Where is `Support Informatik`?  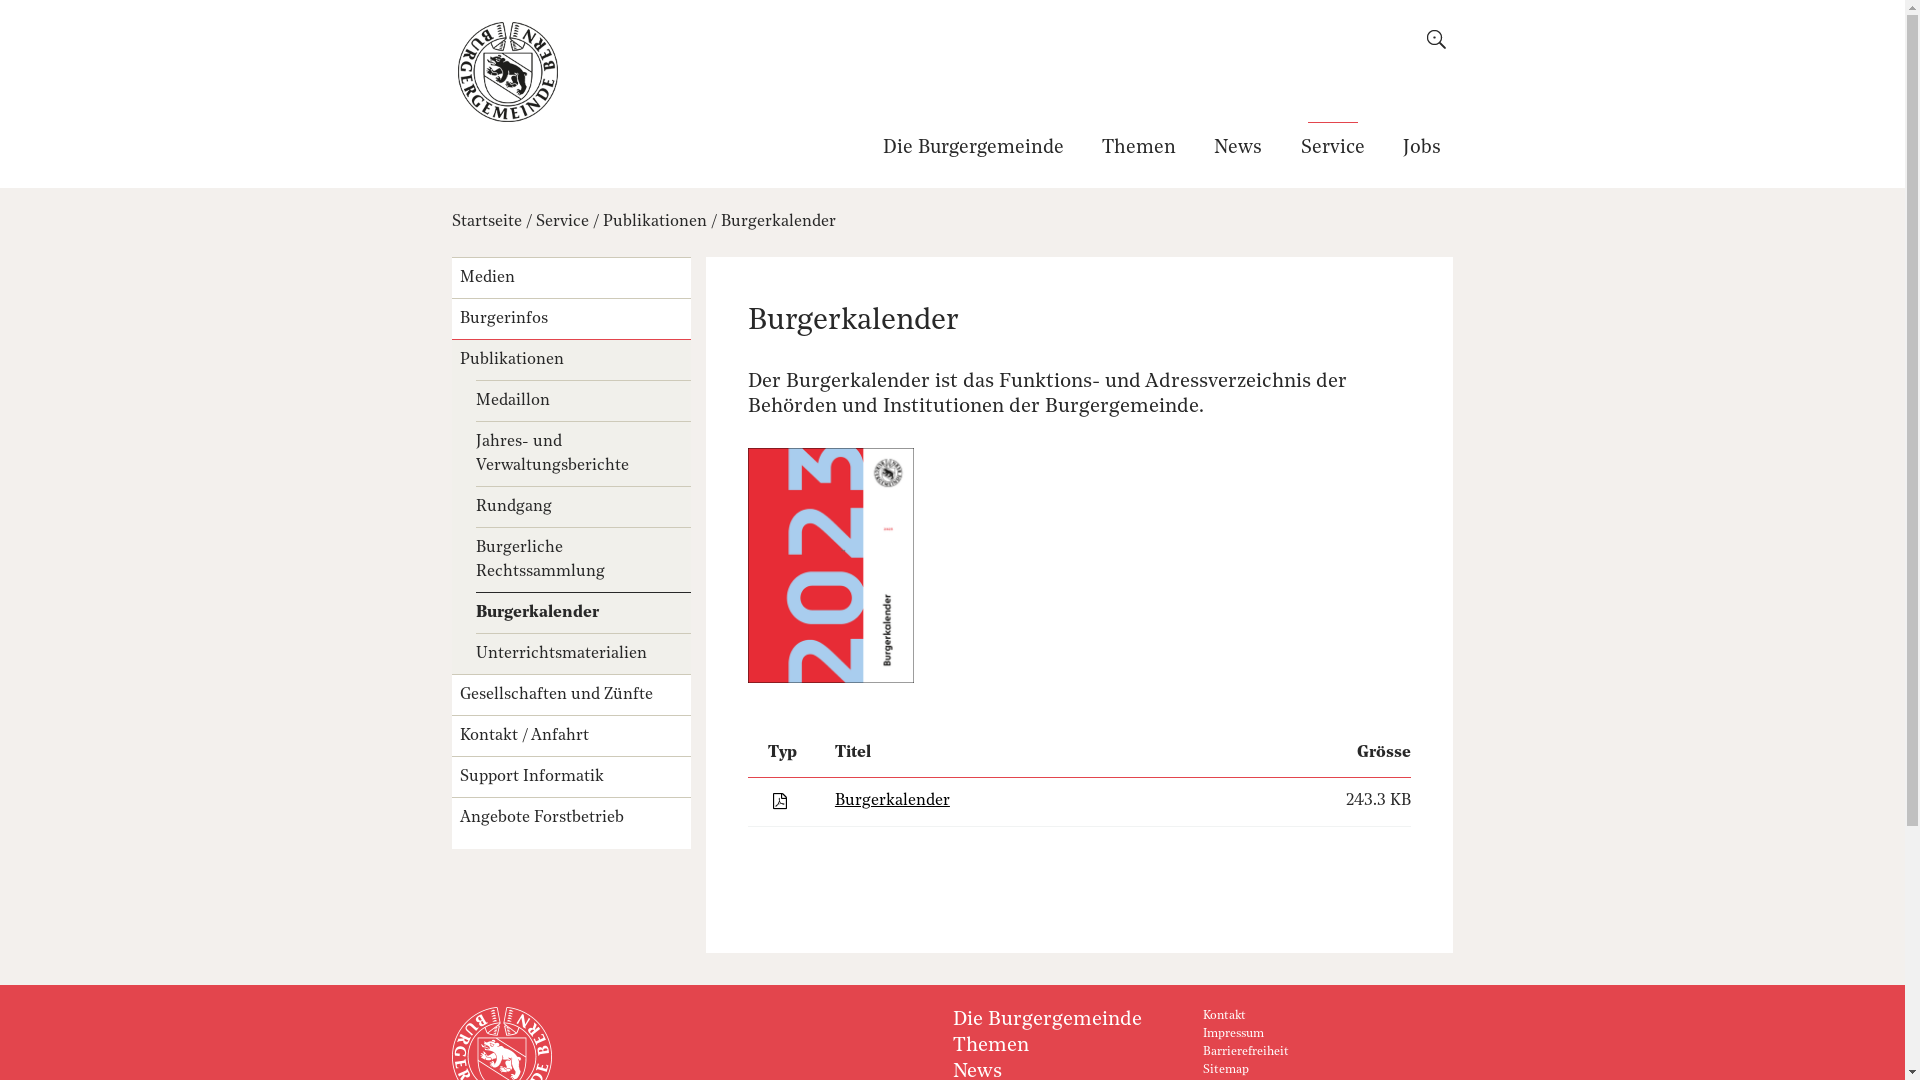 Support Informatik is located at coordinates (571, 776).